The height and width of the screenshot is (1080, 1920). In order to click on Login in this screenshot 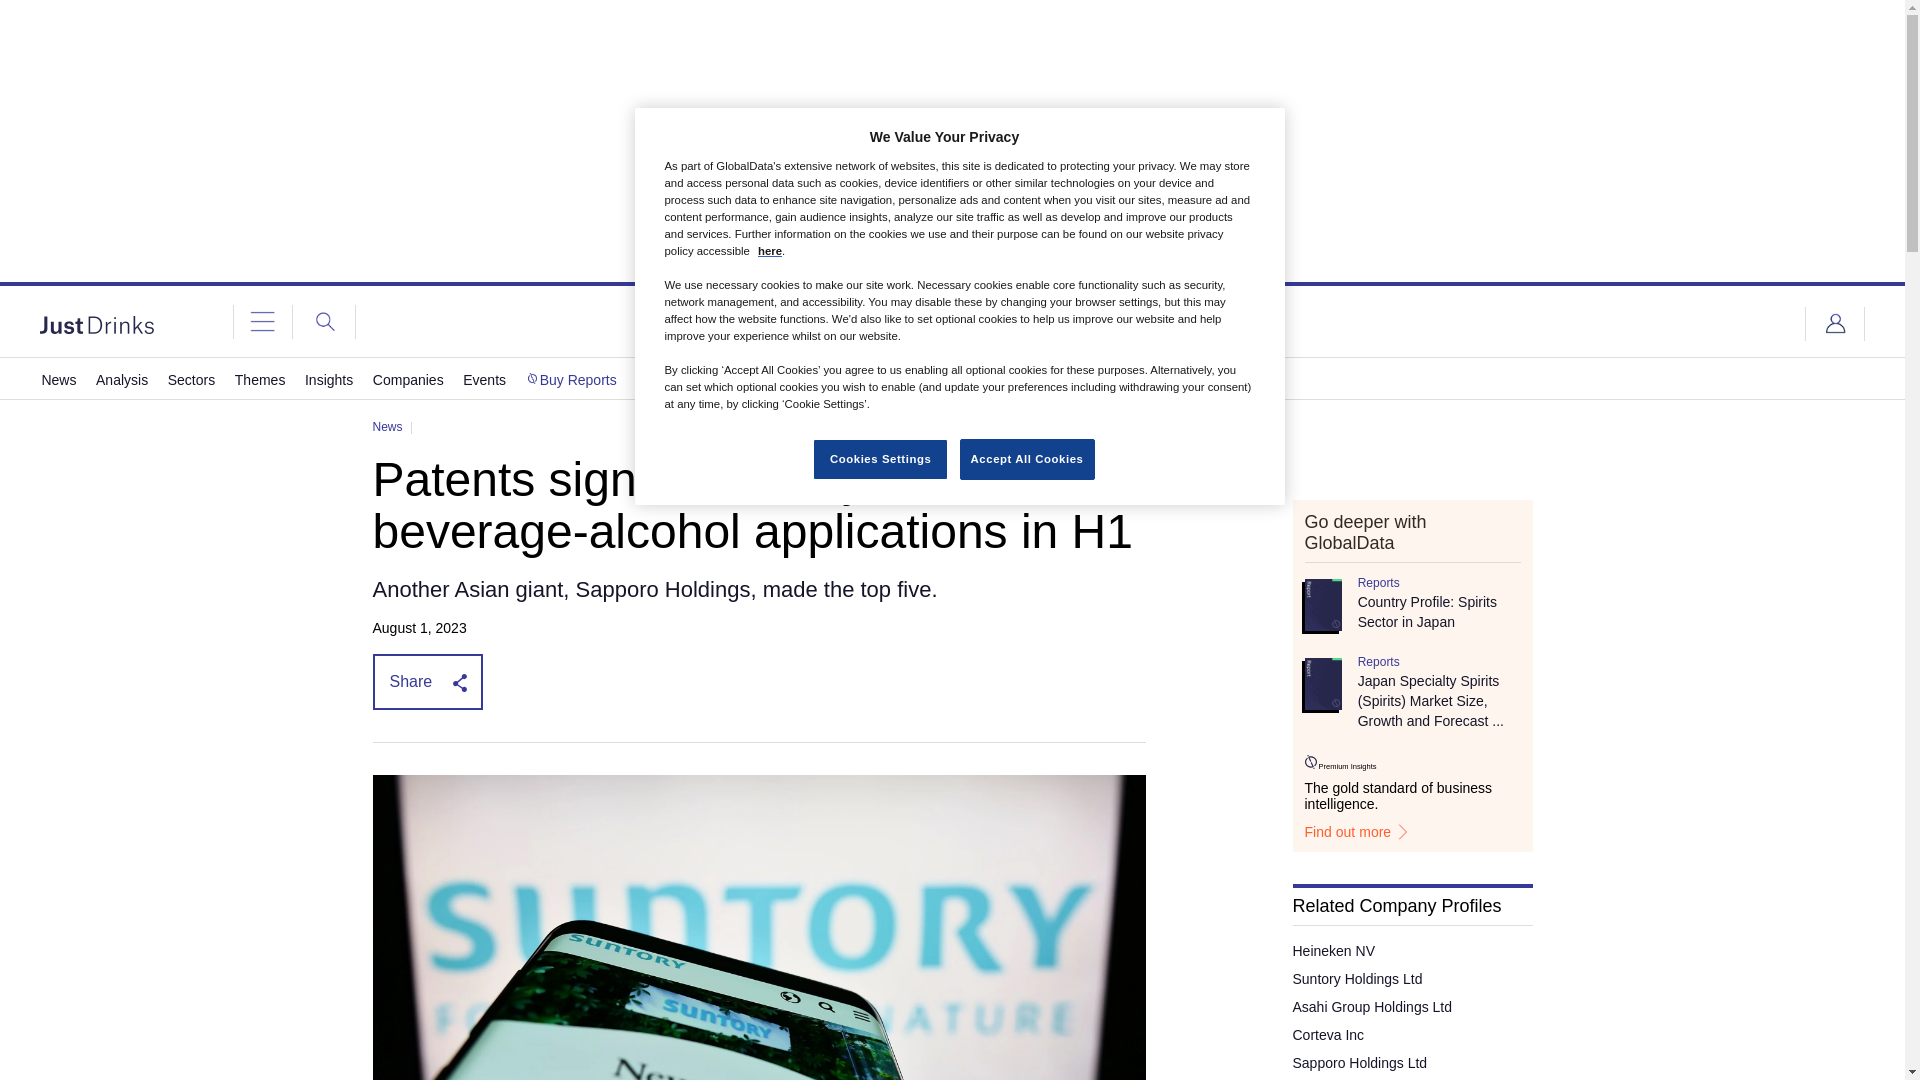, I will do `click(1835, 324)`.